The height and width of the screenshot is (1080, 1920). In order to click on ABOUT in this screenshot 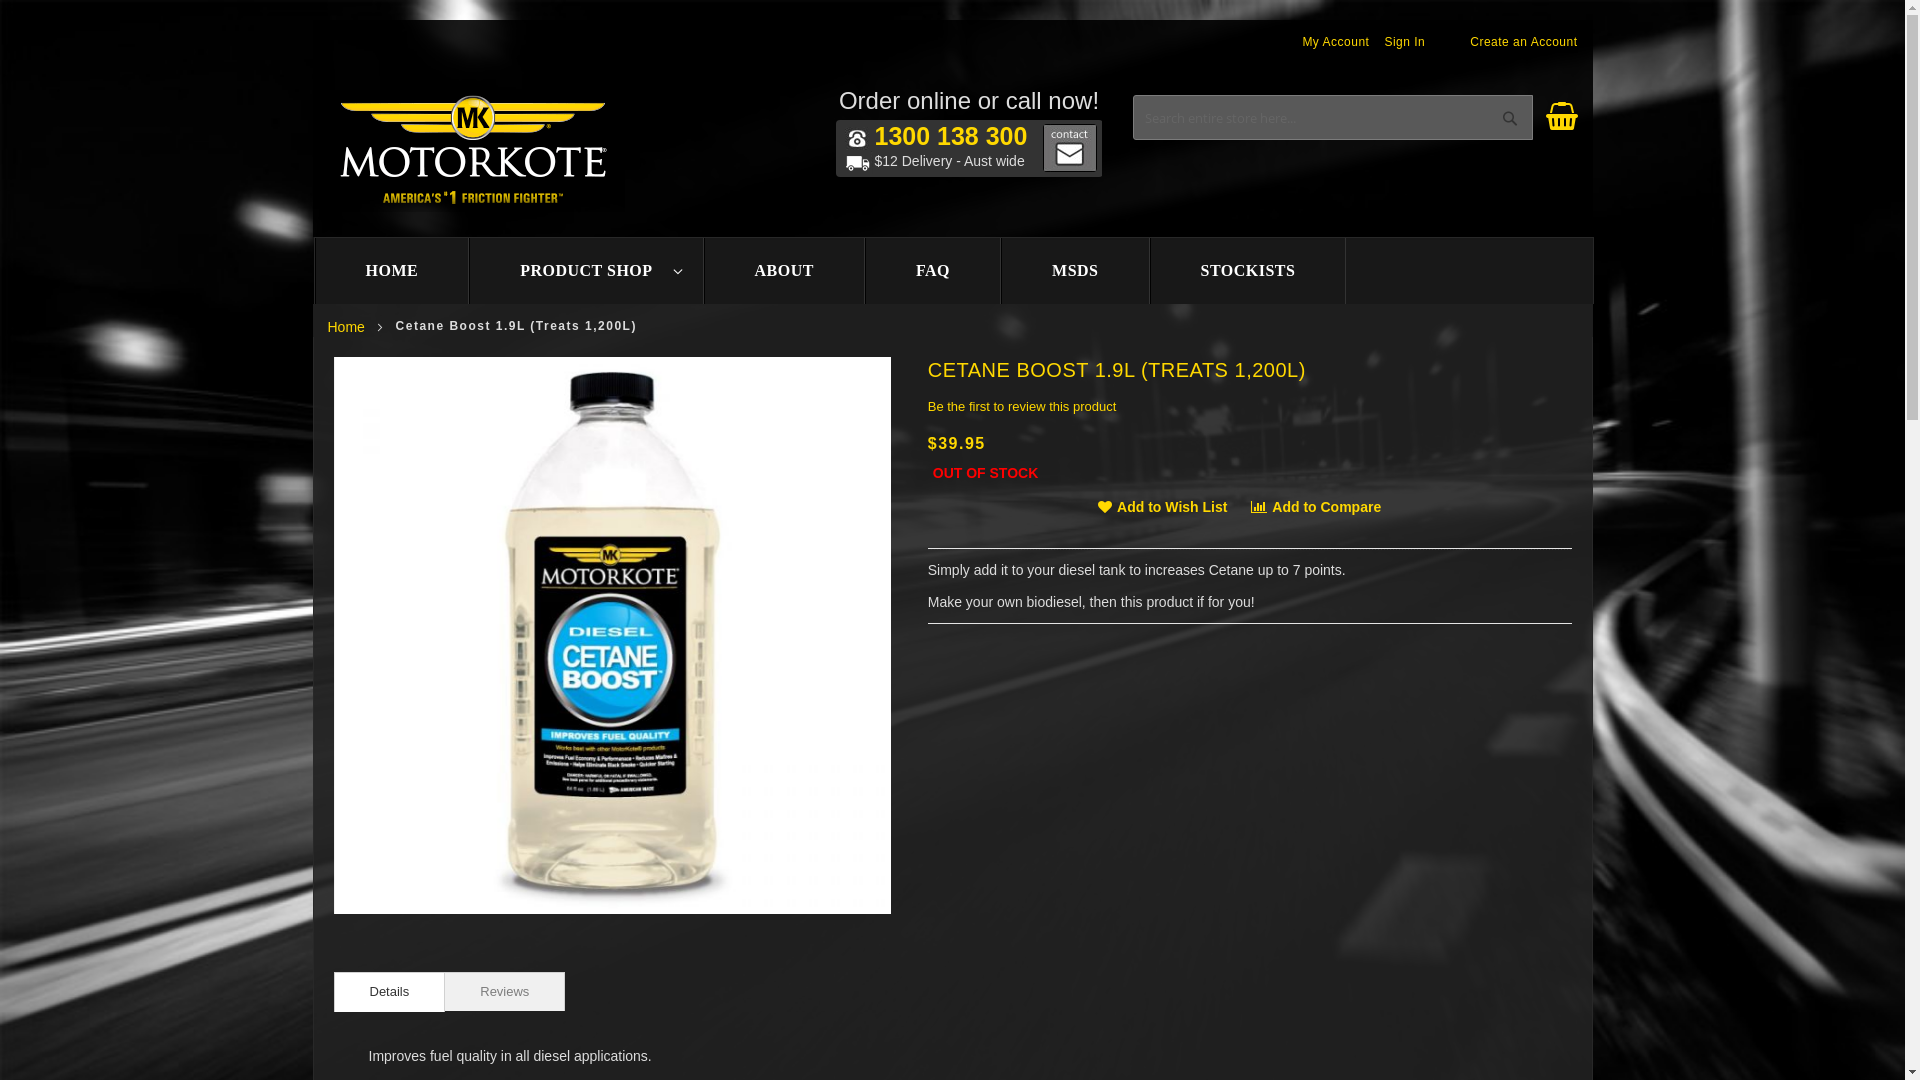, I will do `click(784, 271)`.